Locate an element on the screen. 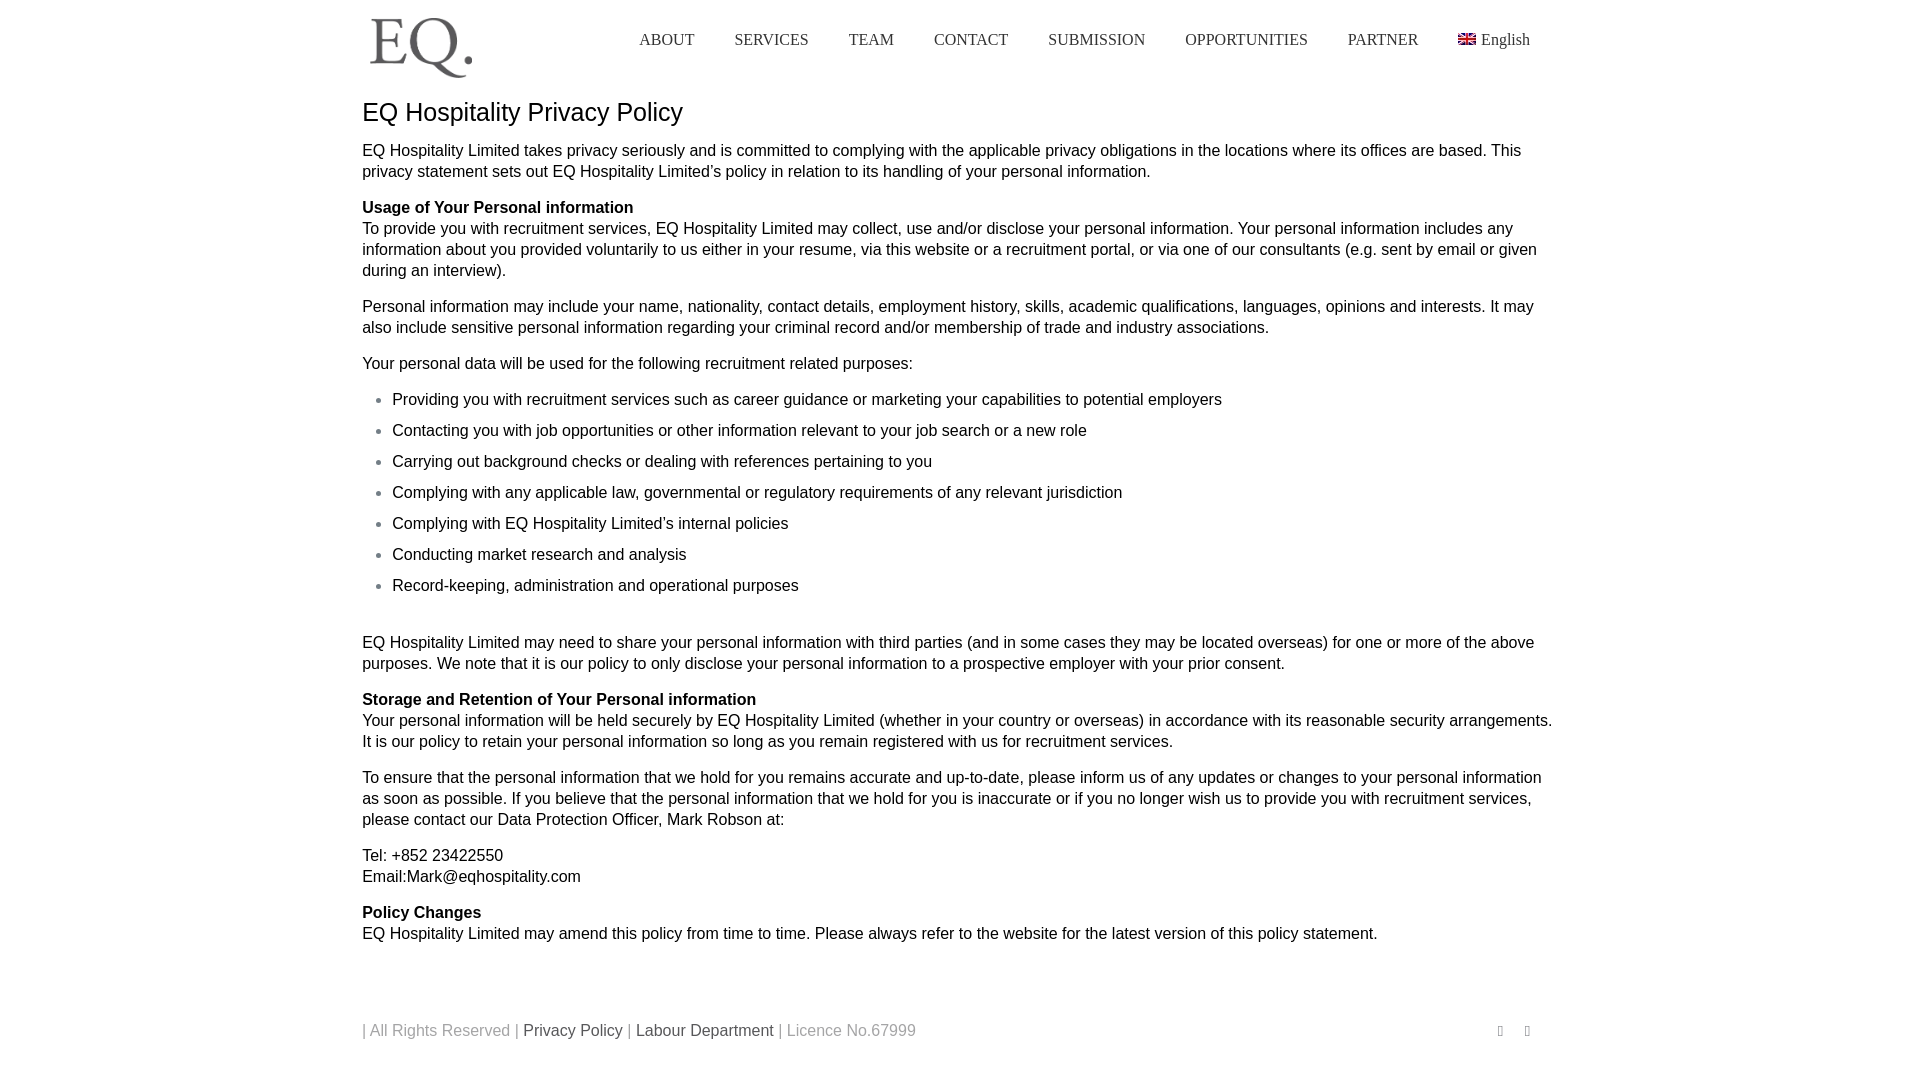 This screenshot has width=1920, height=1080. EQ is located at coordinates (421, 72).